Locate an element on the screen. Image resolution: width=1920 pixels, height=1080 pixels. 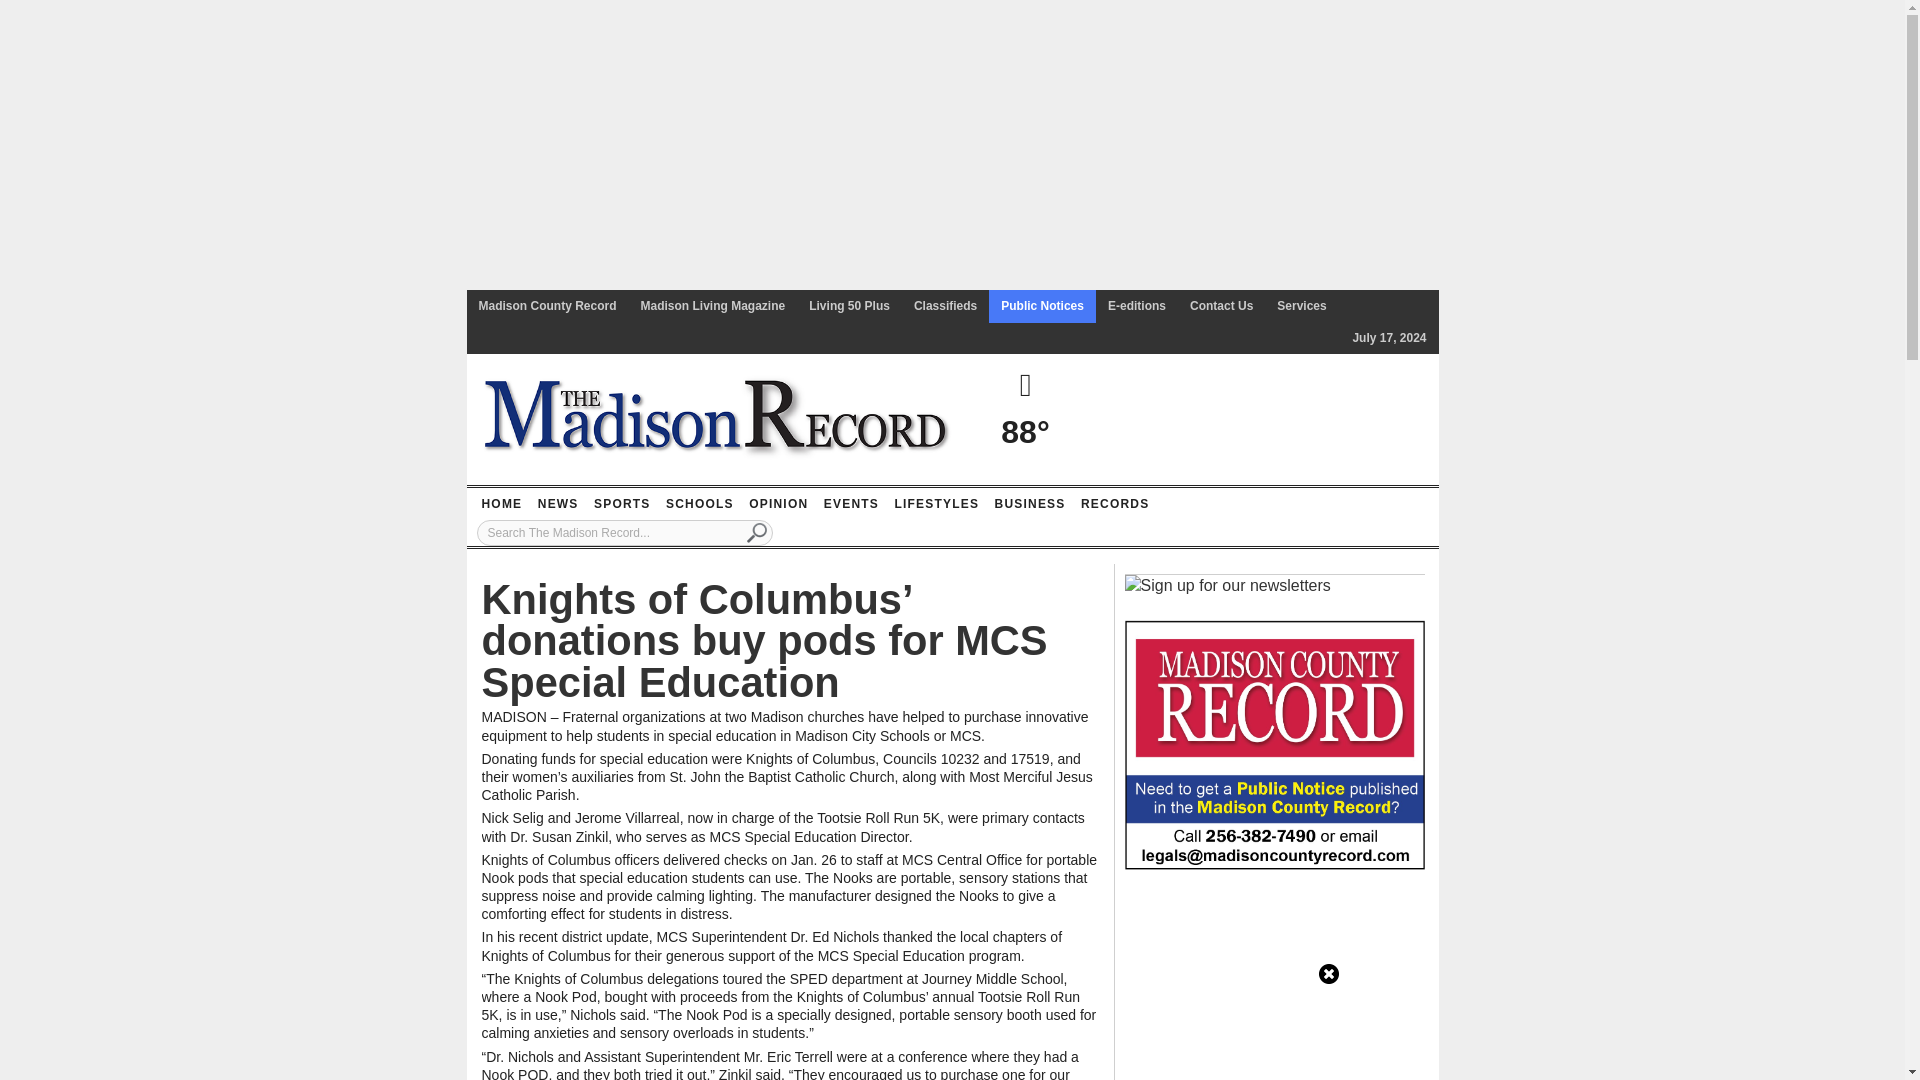
Get Legals or Public Notices Published is located at coordinates (1274, 743).